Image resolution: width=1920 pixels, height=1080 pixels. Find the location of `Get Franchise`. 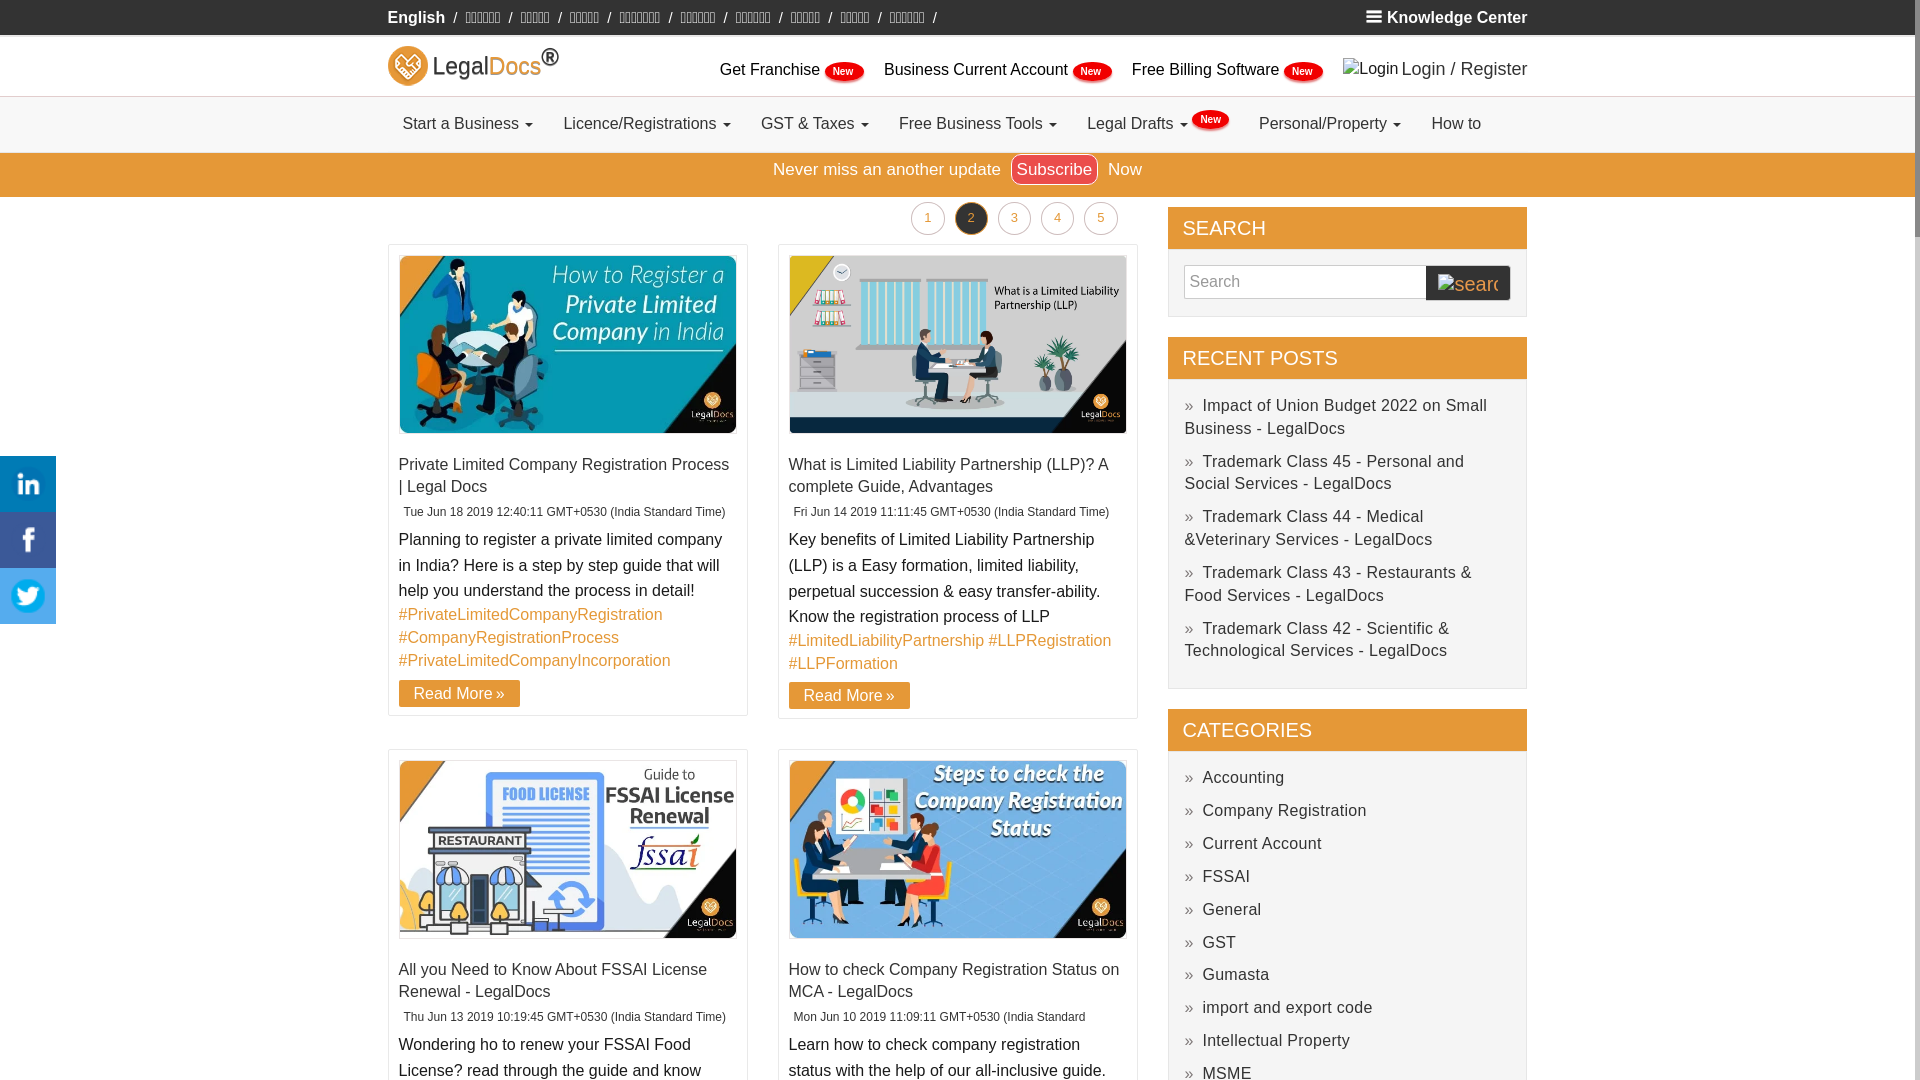

Get Franchise is located at coordinates (772, 68).